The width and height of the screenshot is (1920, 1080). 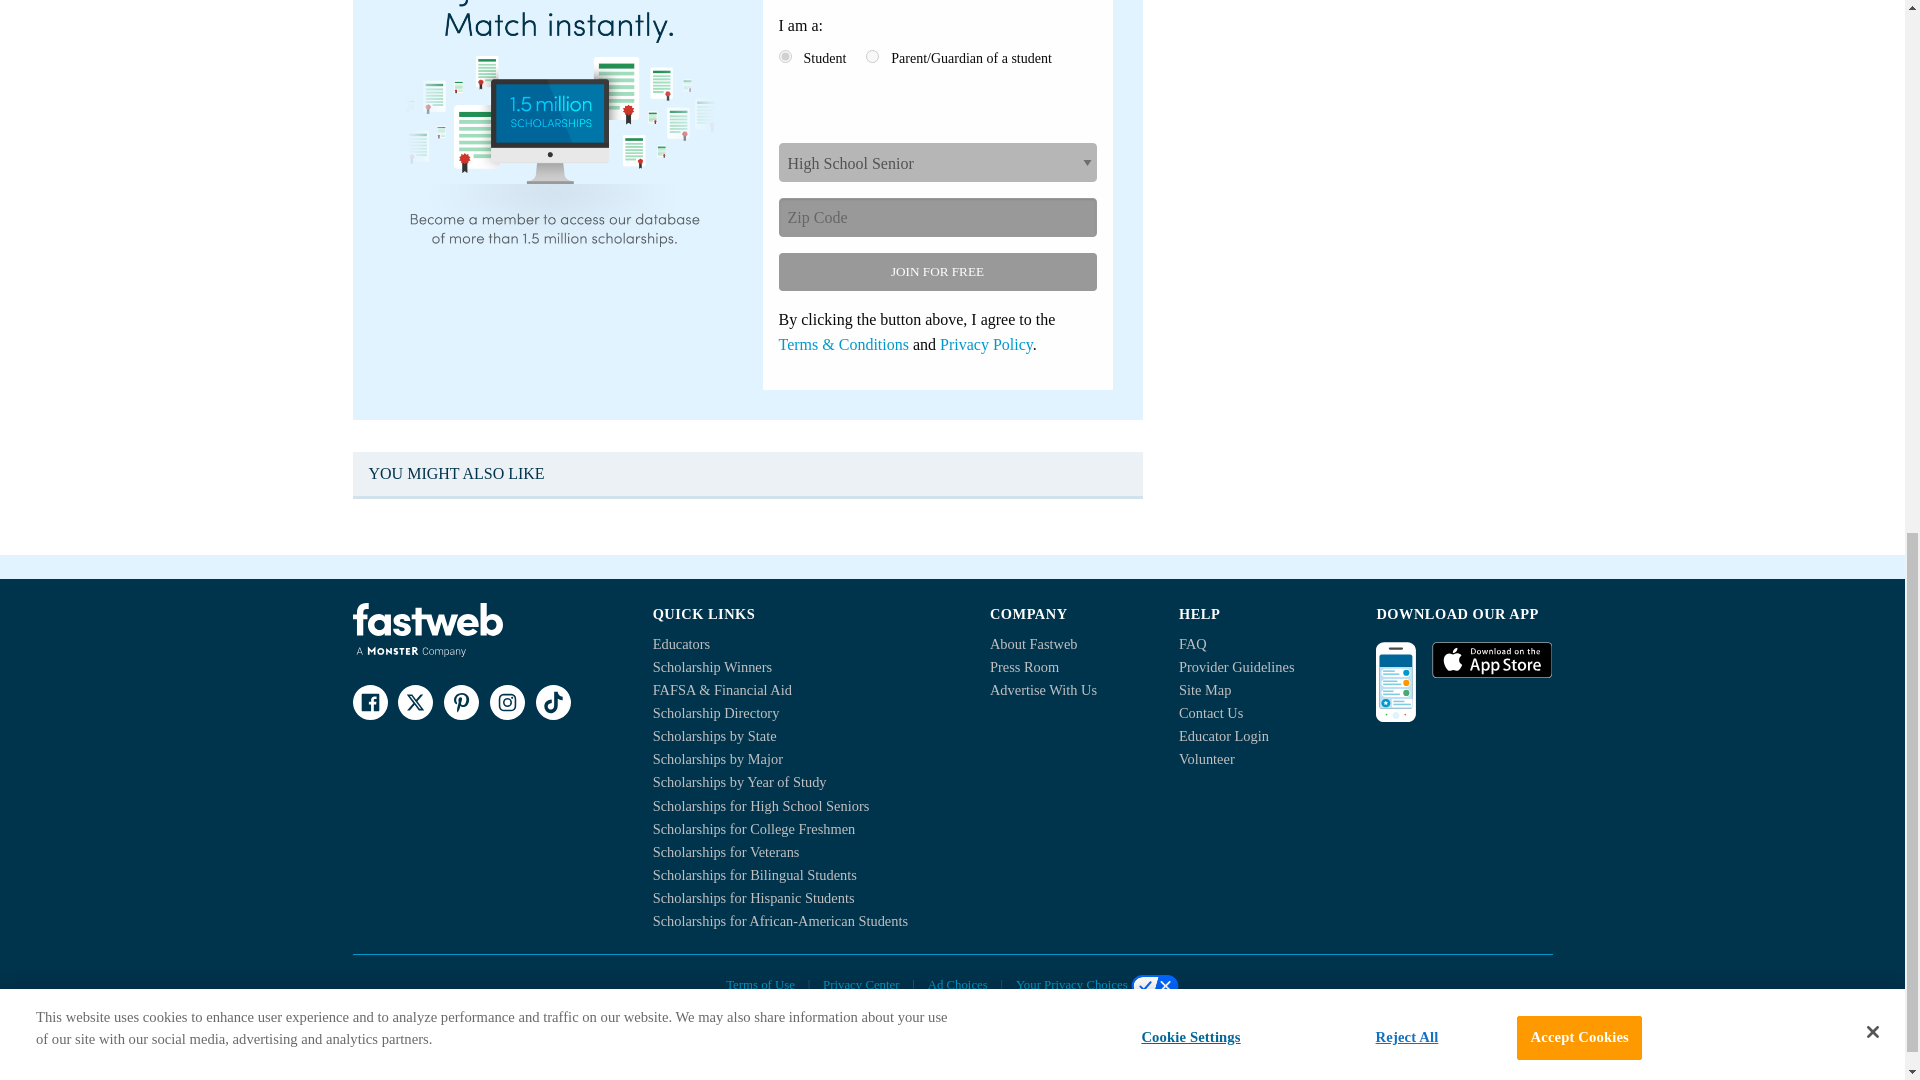 I want to click on Join for free, so click(x=936, y=271).